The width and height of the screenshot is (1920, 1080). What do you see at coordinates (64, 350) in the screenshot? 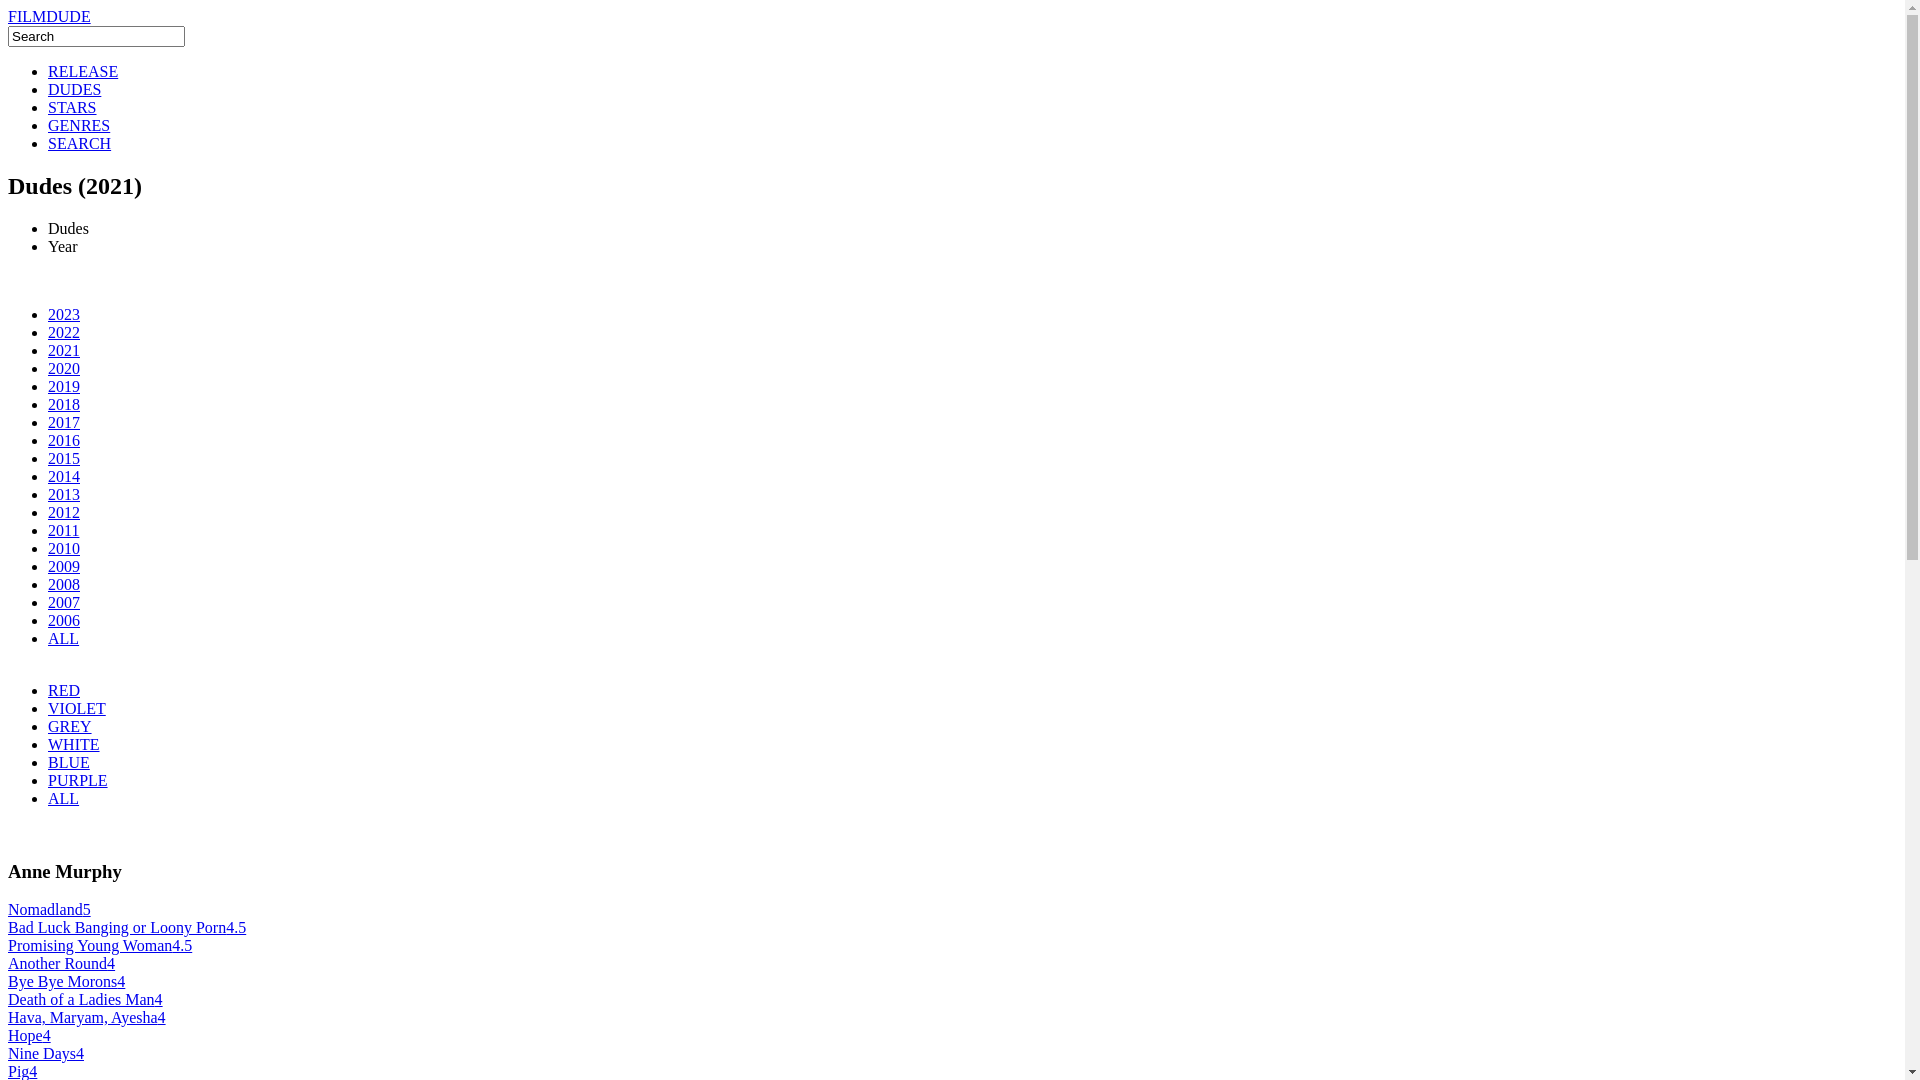
I see `2021` at bounding box center [64, 350].